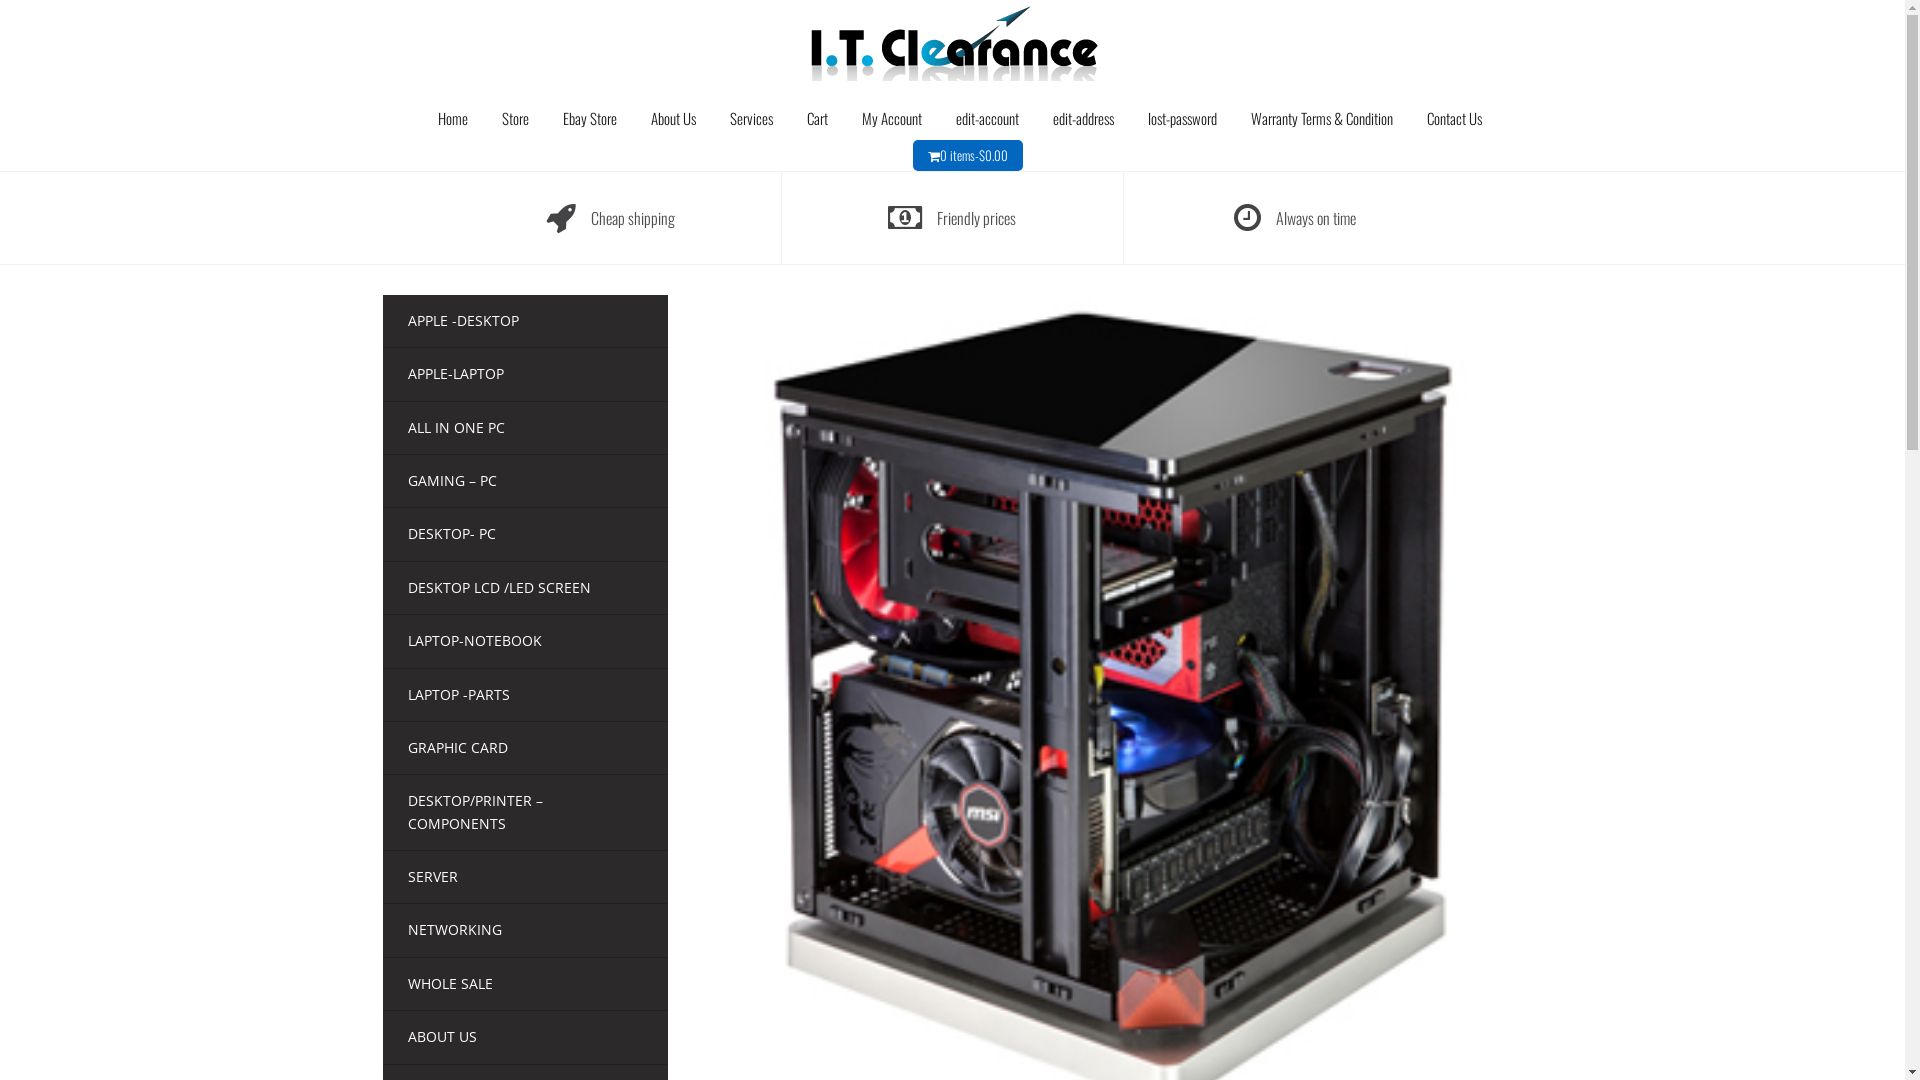 The image size is (1920, 1080). I want to click on Home, so click(453, 118).